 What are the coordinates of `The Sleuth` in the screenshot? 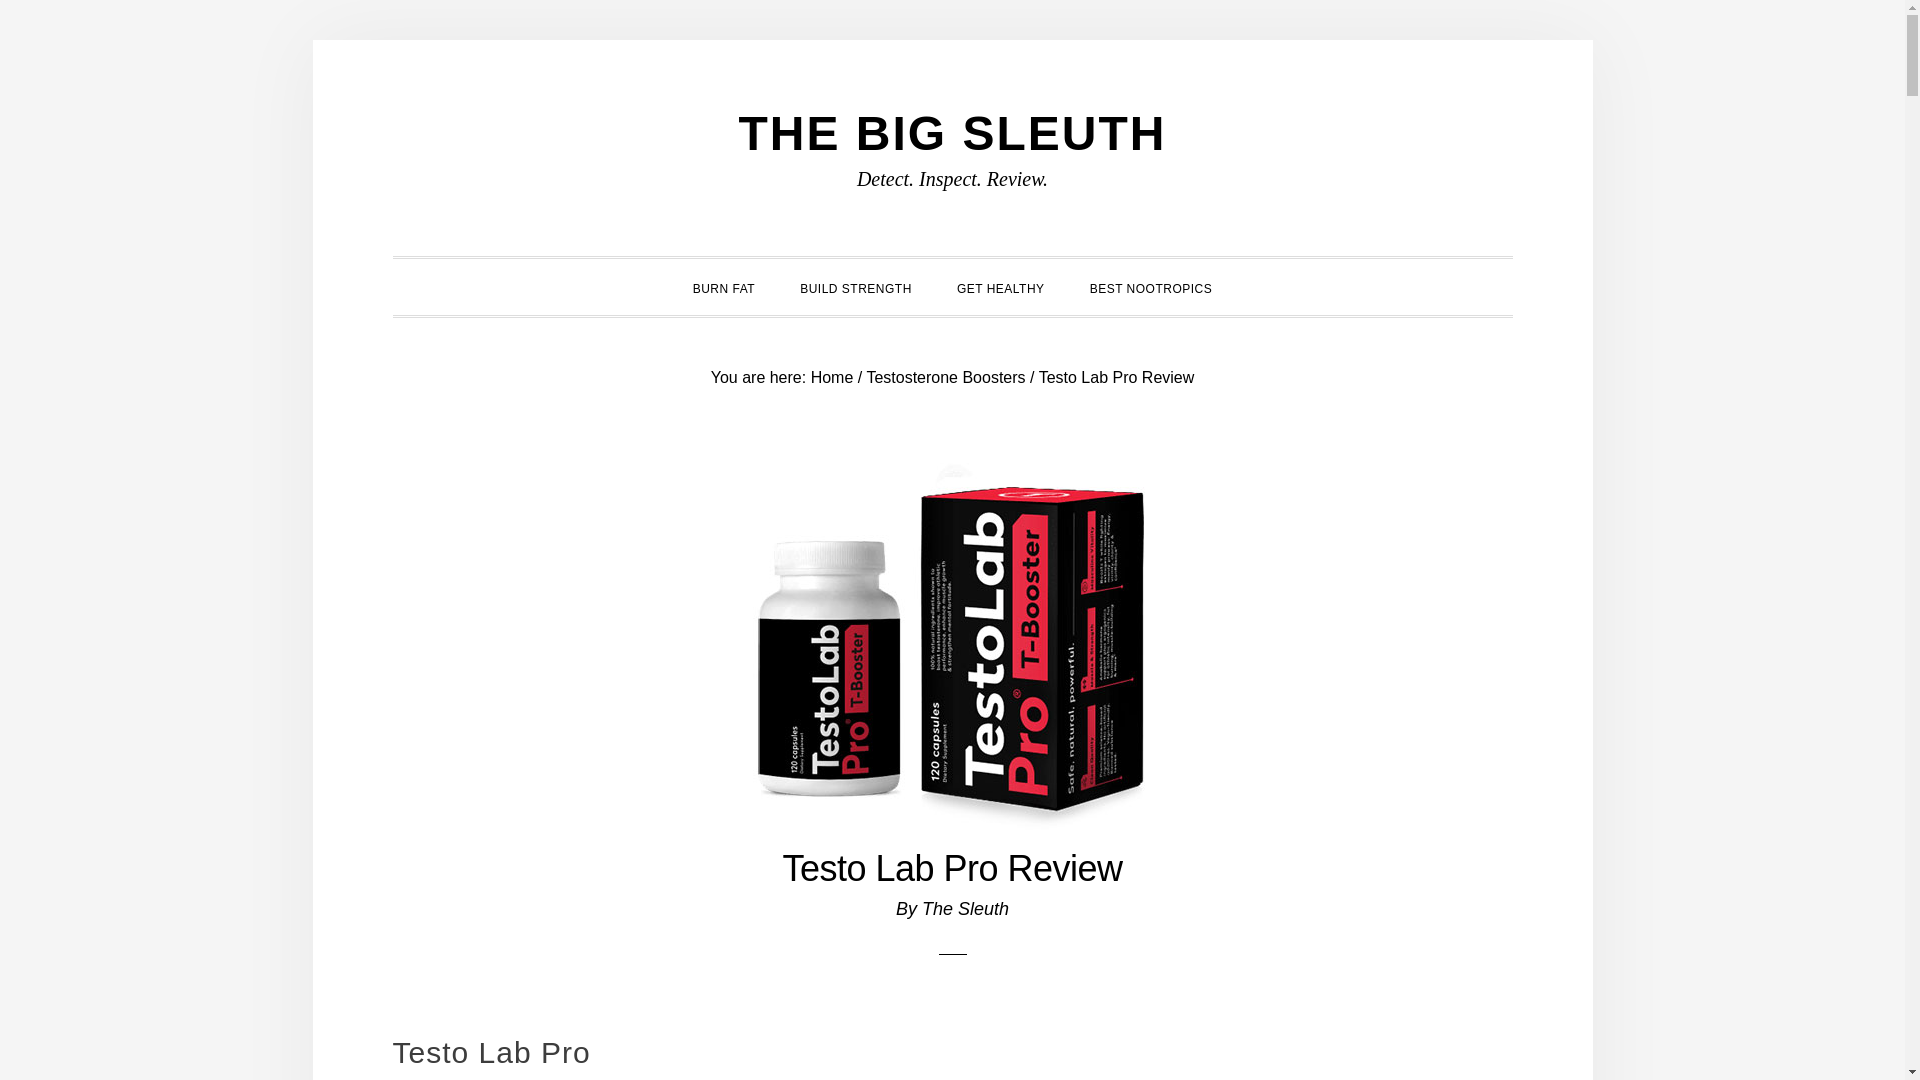 It's located at (965, 908).